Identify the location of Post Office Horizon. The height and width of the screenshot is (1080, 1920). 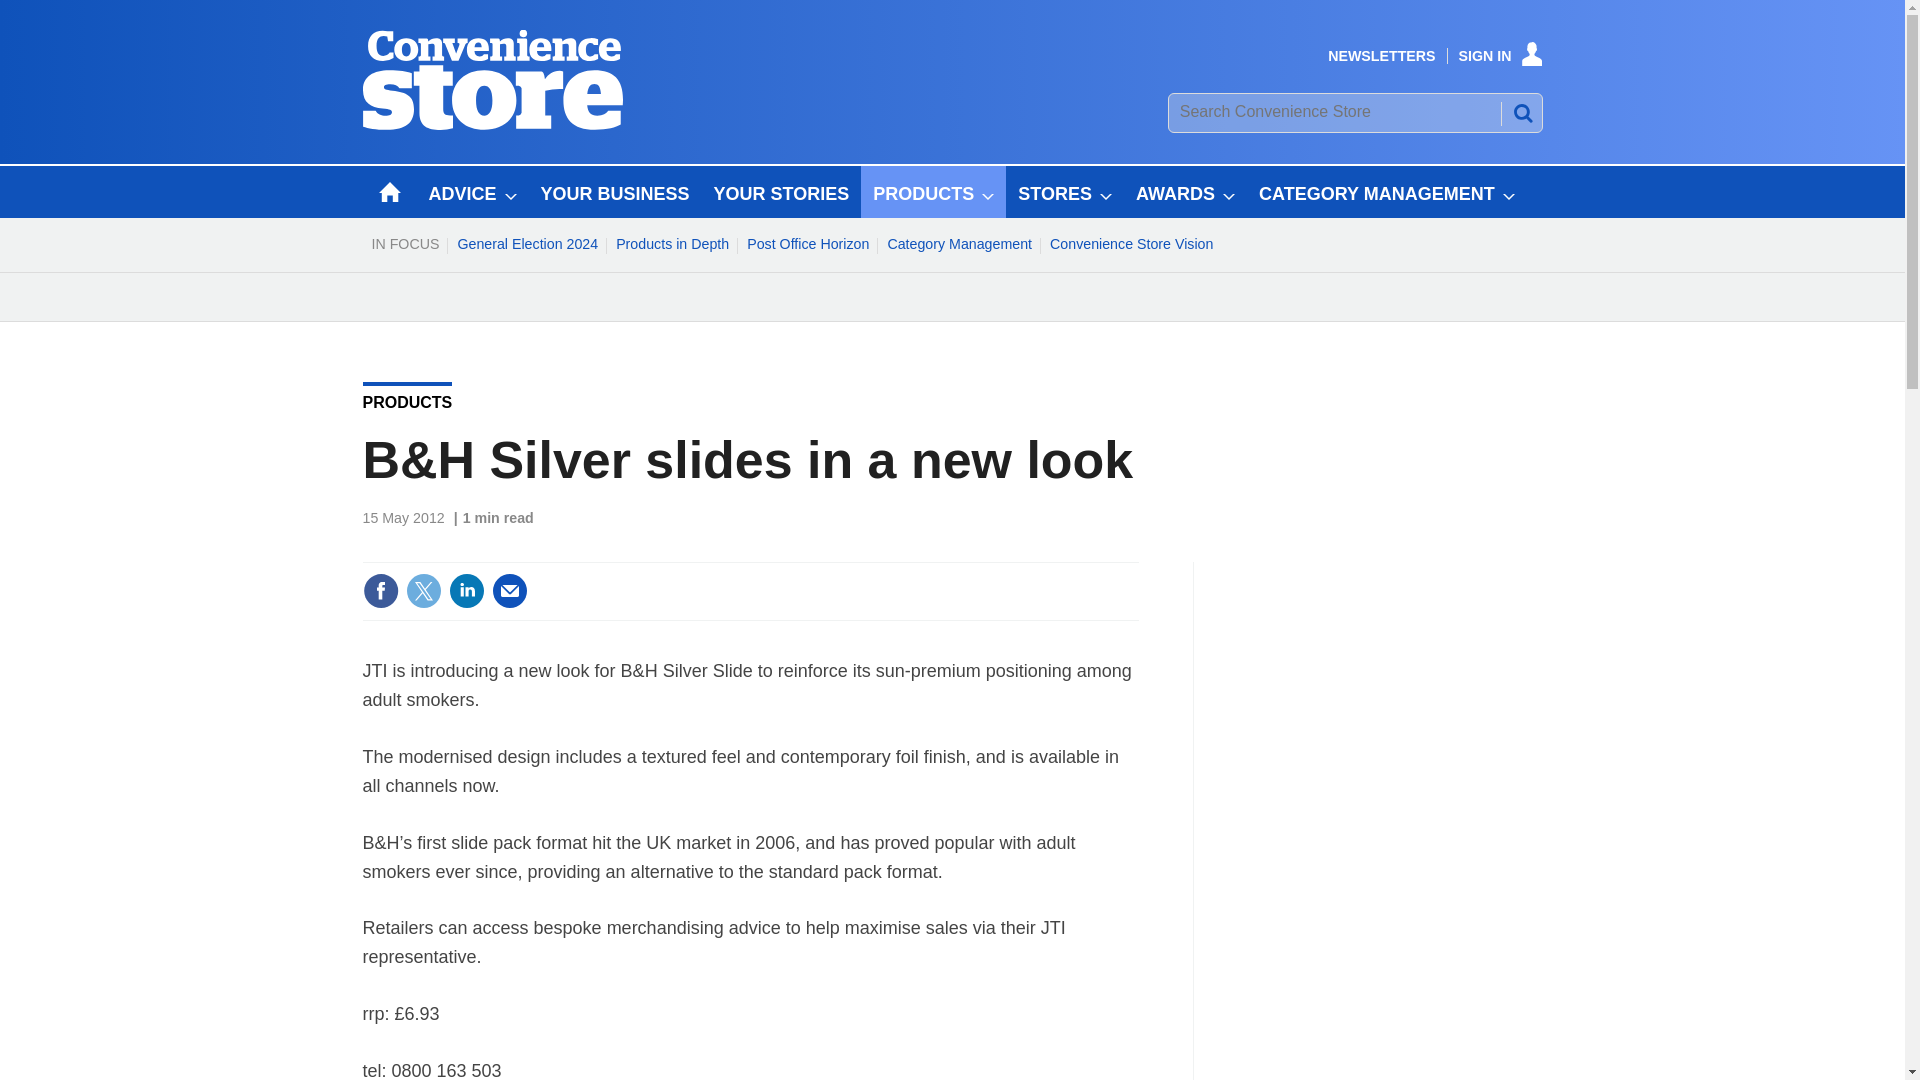
(807, 244).